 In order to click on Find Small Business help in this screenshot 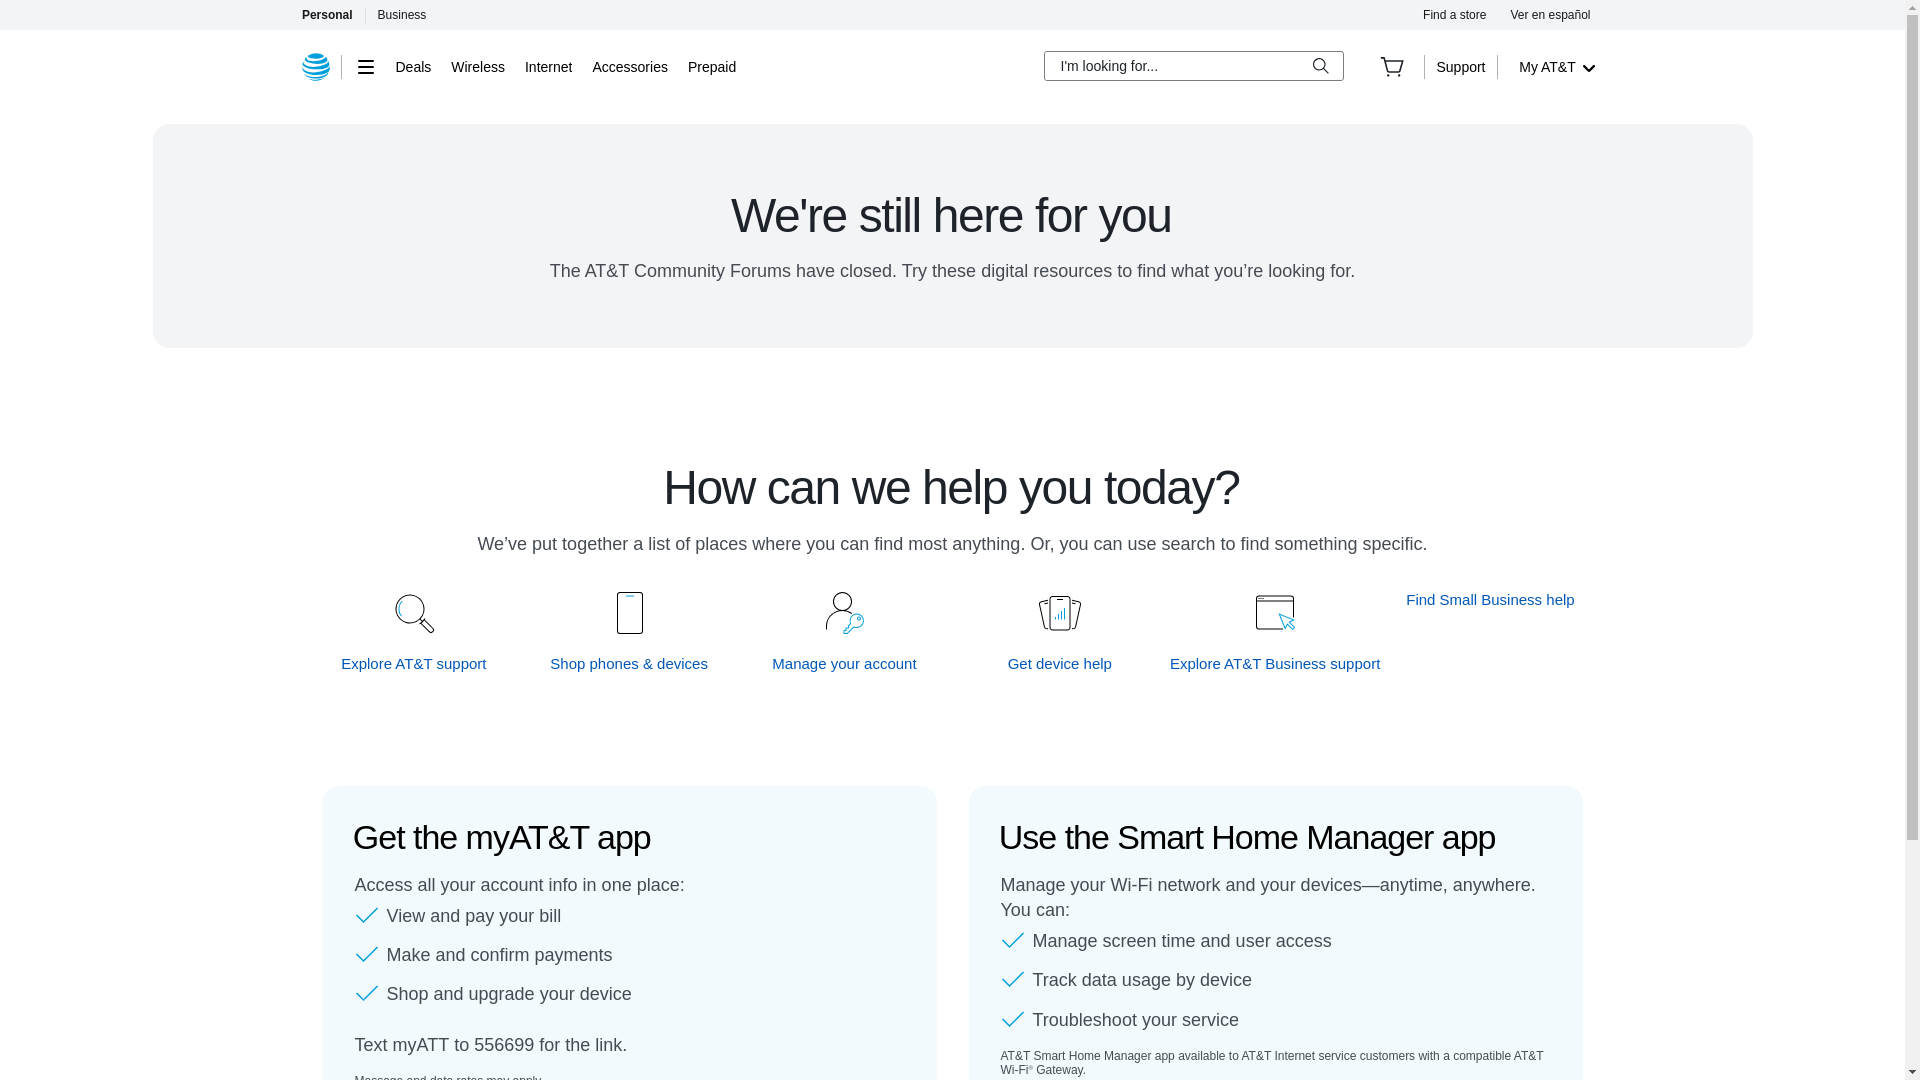, I will do `click(1490, 599)`.